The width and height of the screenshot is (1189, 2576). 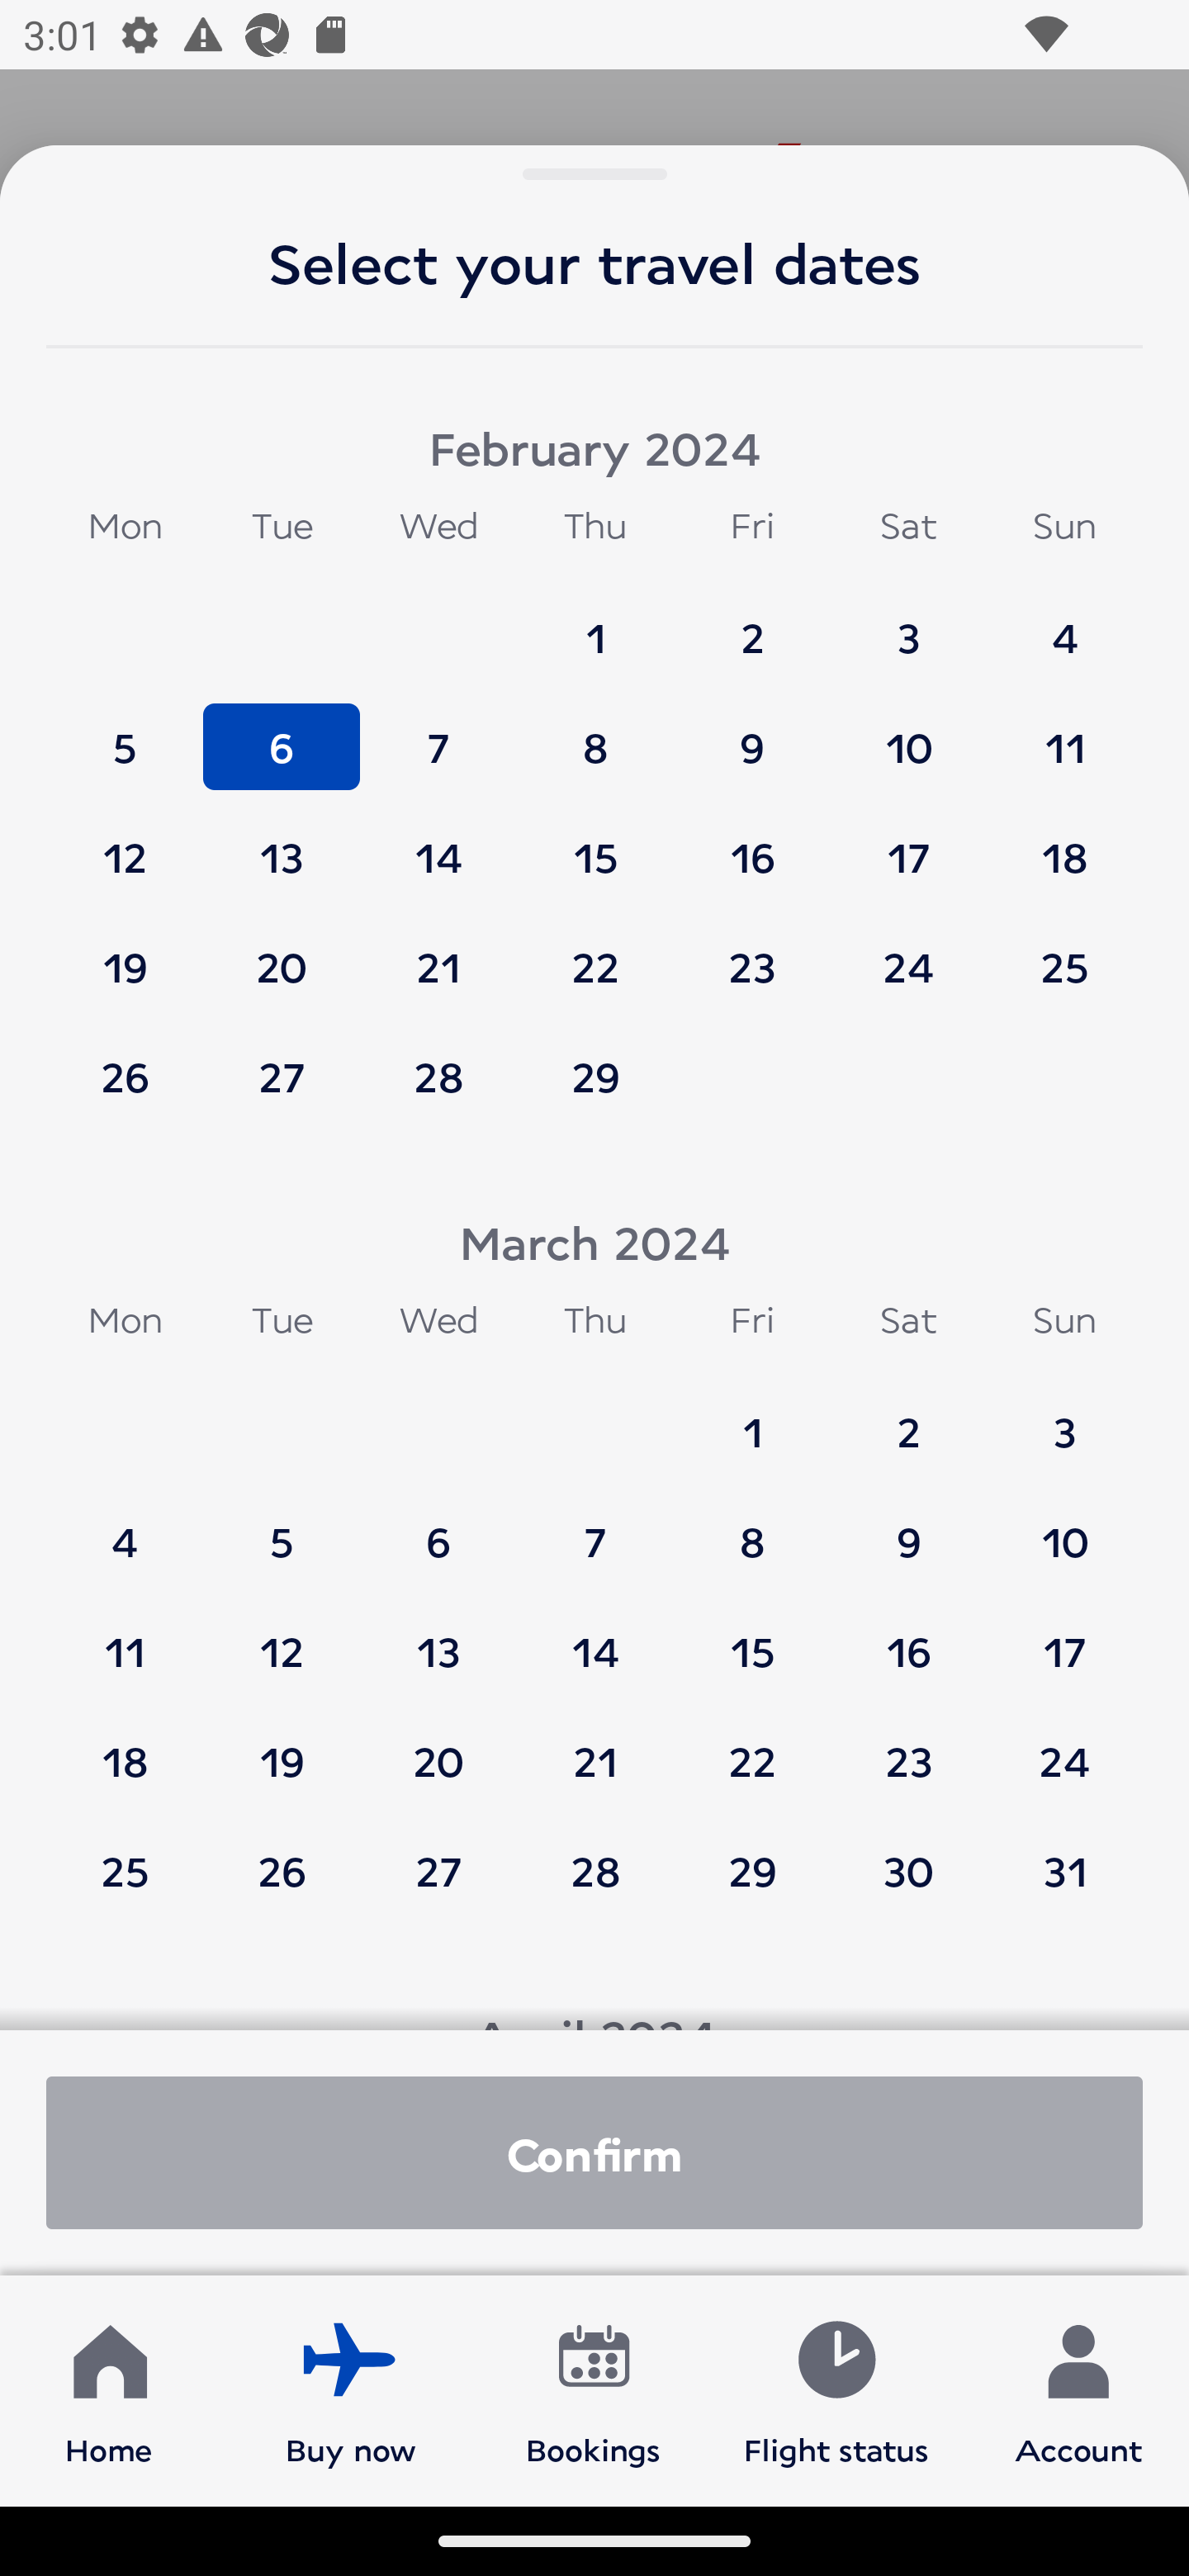 I want to click on 24, so click(x=908, y=951).